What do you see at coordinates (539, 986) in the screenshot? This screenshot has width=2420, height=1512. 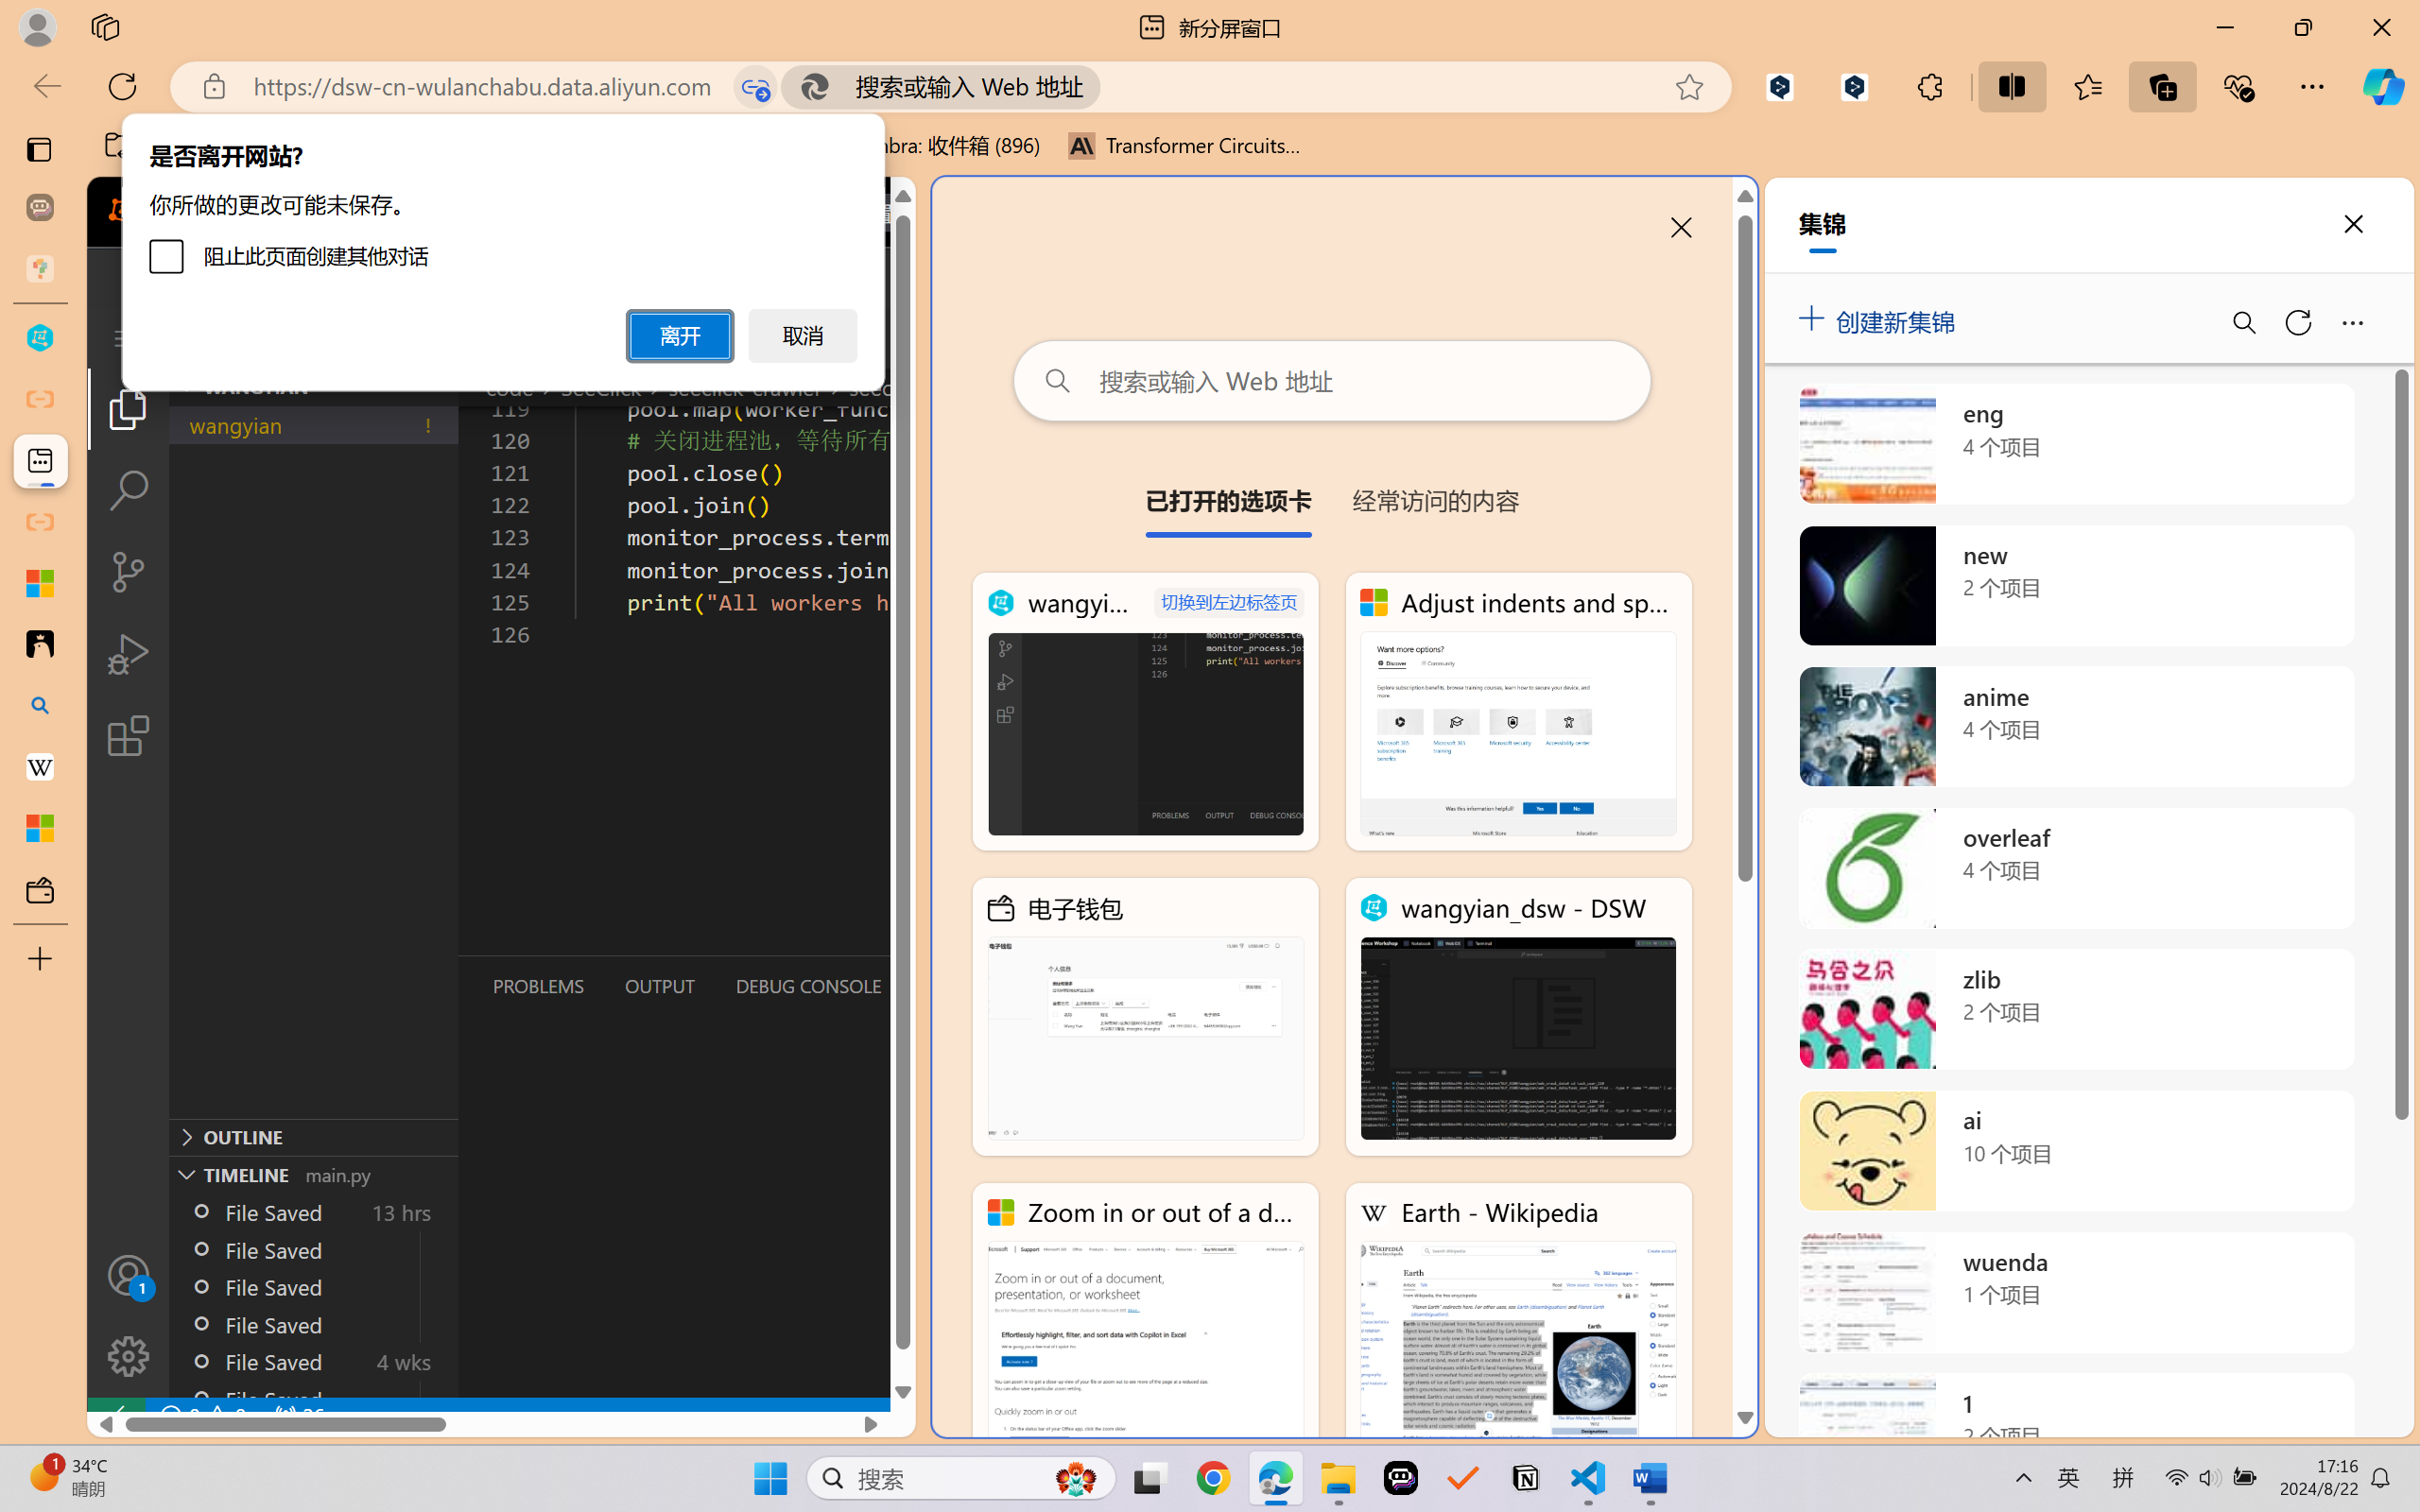 I see `Problems (Ctrl+Shift+M)` at bounding box center [539, 986].